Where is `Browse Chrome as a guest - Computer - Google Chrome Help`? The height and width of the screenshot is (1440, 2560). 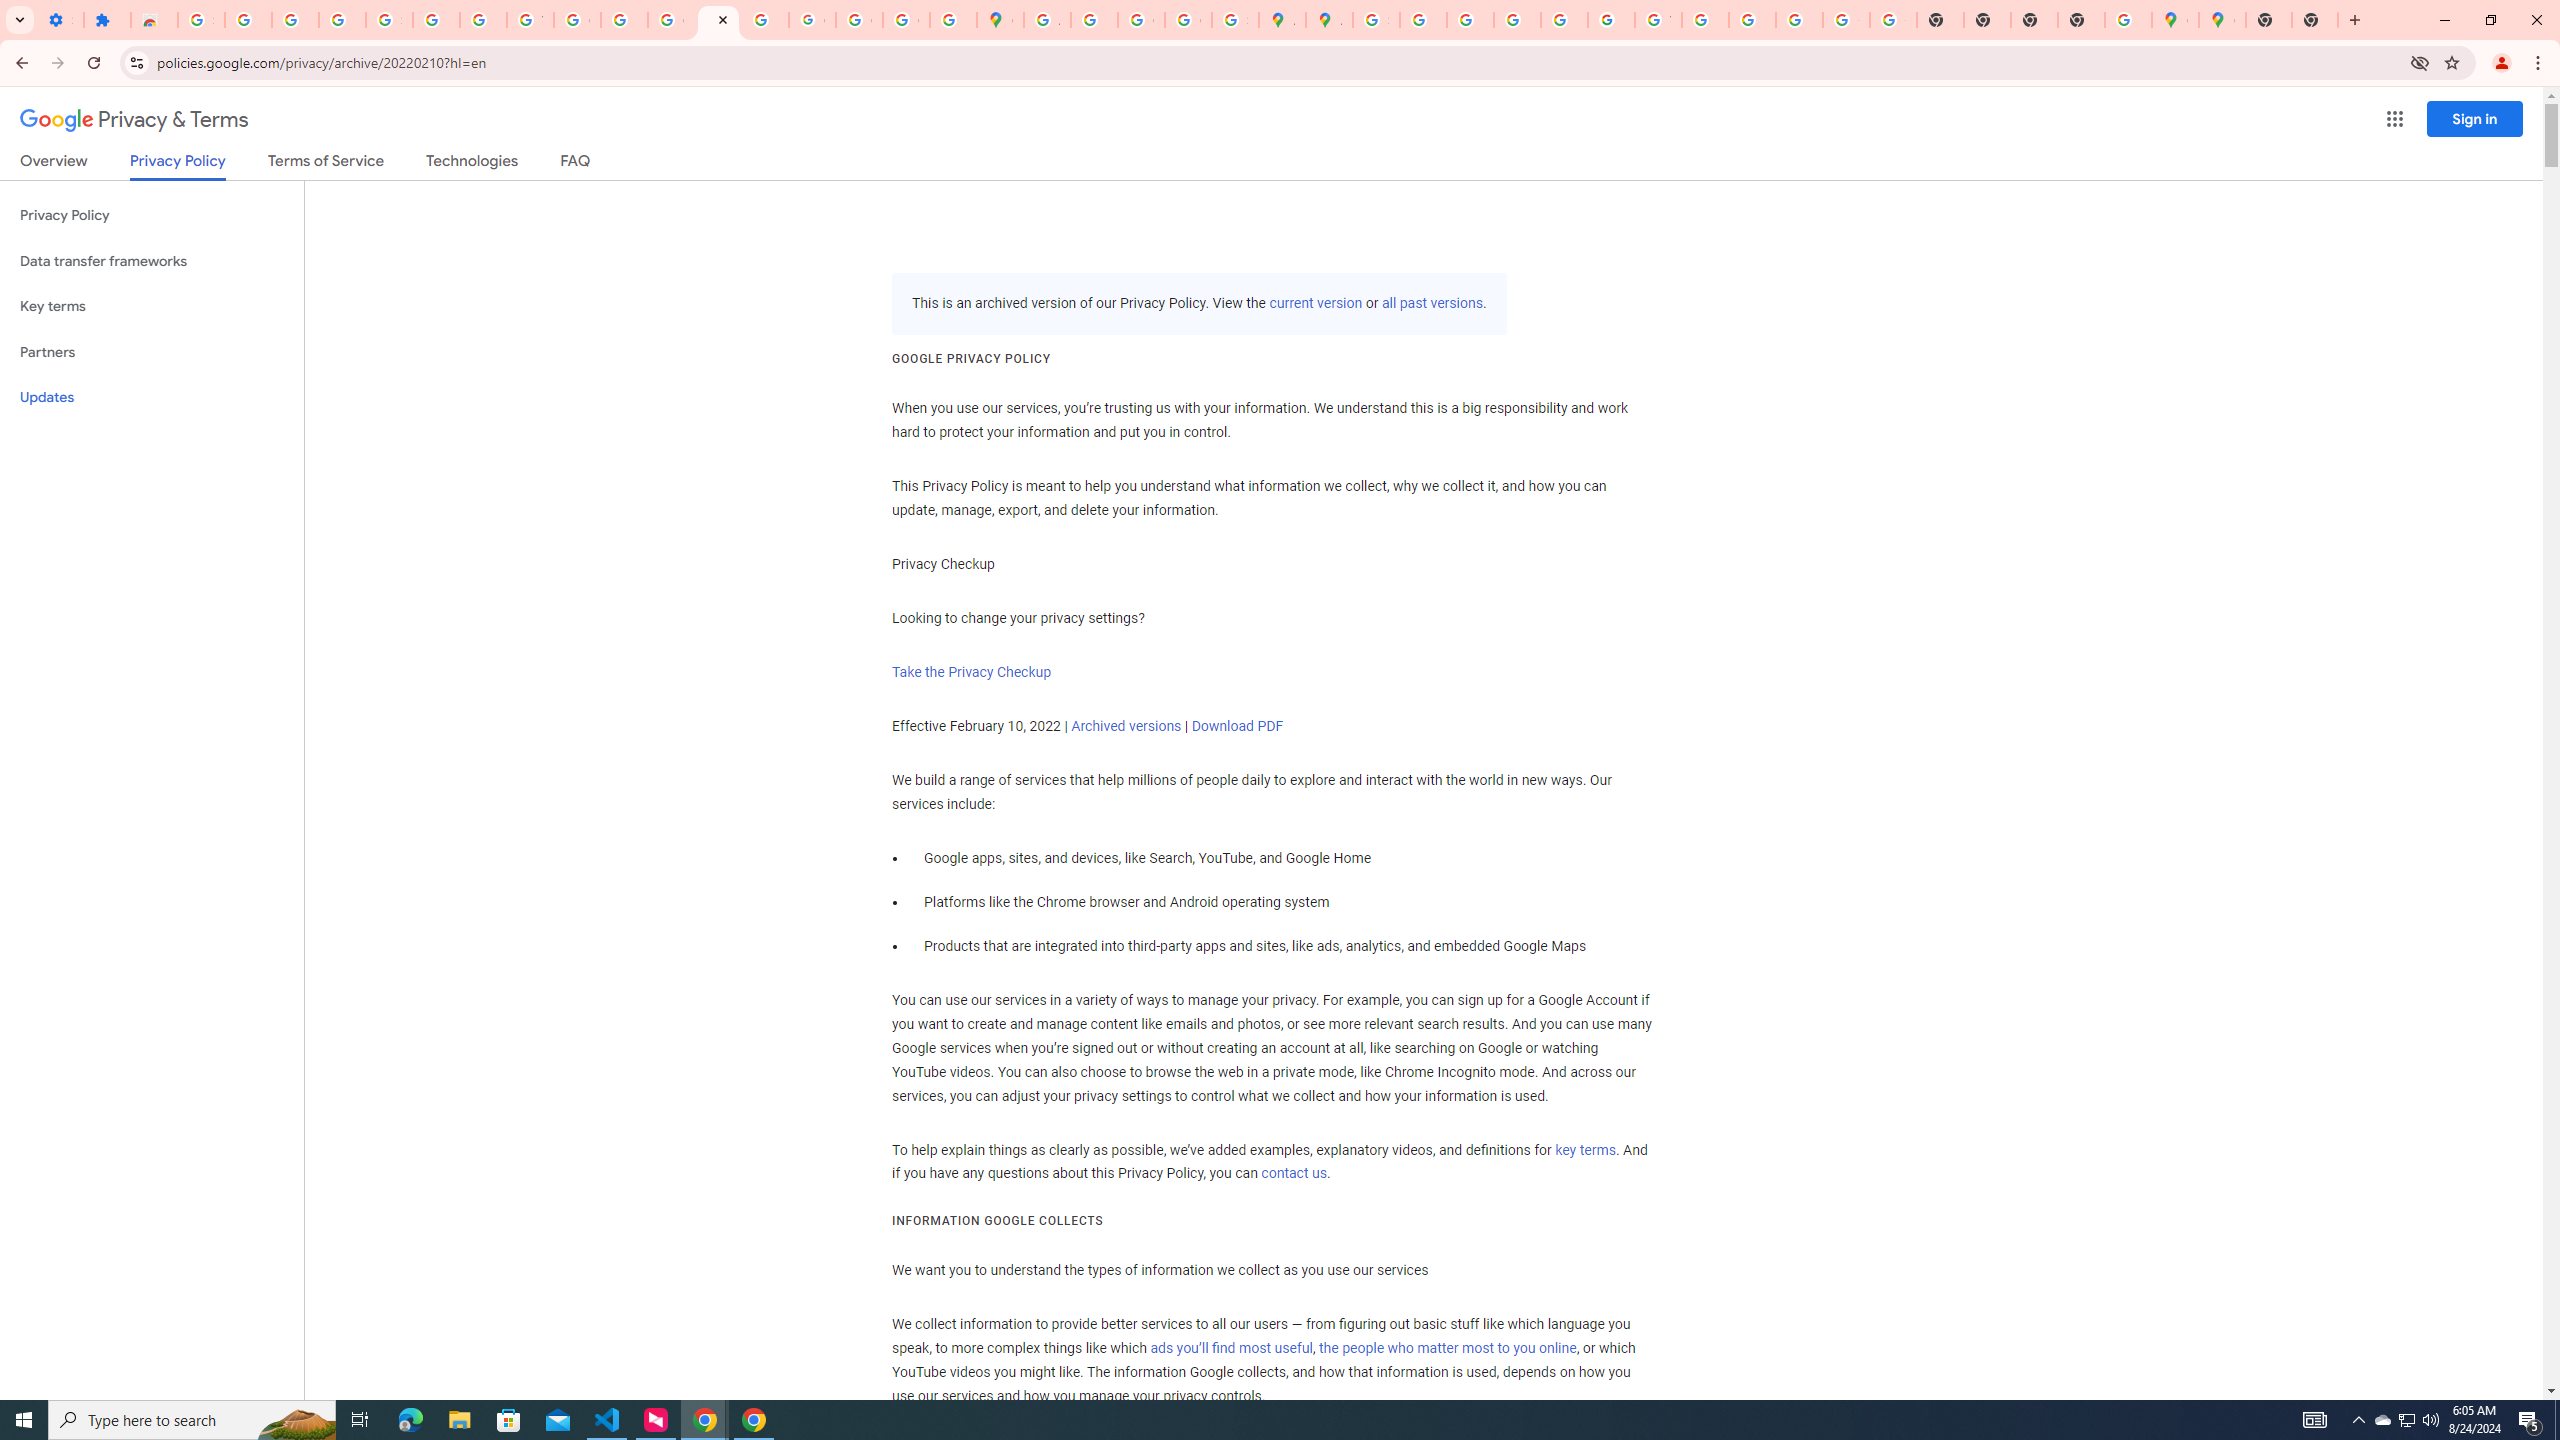 Browse Chrome as a guest - Computer - Google Chrome Help is located at coordinates (1706, 20).